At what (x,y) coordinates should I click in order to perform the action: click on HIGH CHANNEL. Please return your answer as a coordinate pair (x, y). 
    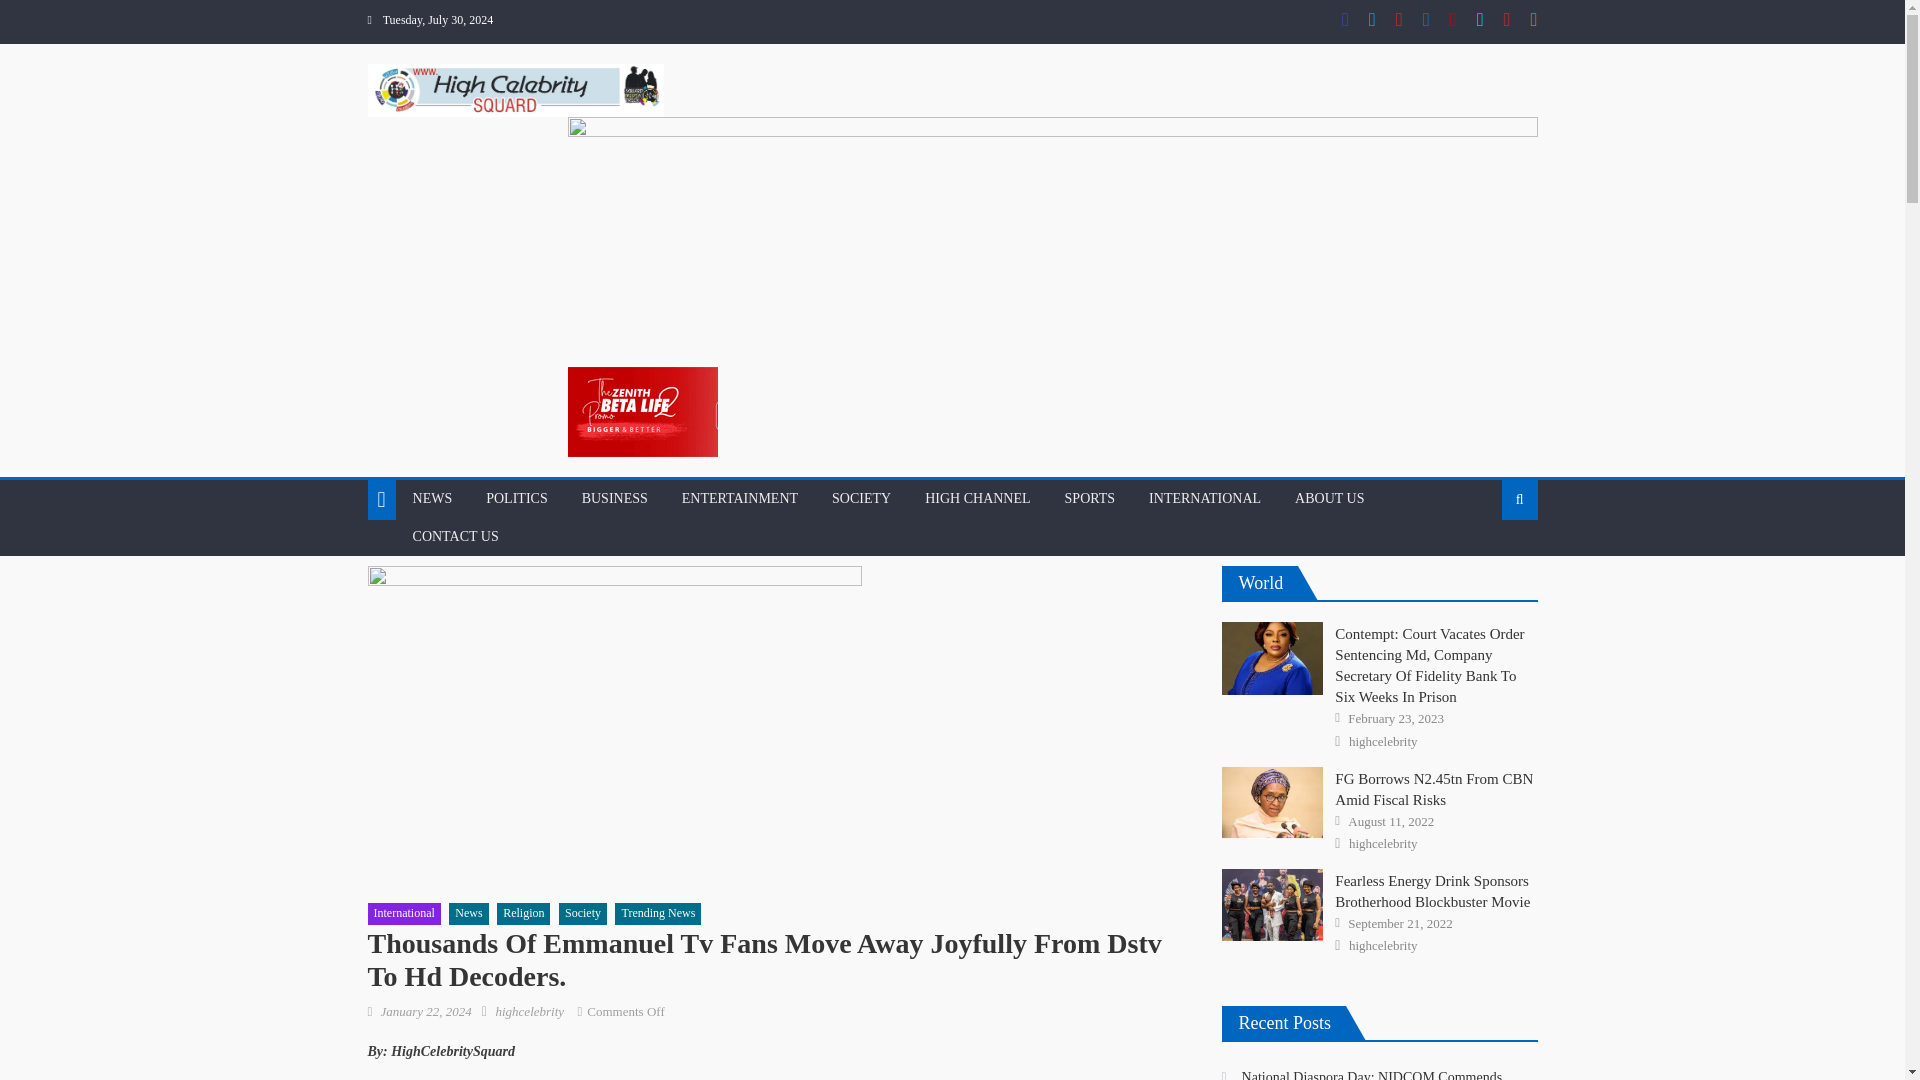
    Looking at the image, I should click on (977, 498).